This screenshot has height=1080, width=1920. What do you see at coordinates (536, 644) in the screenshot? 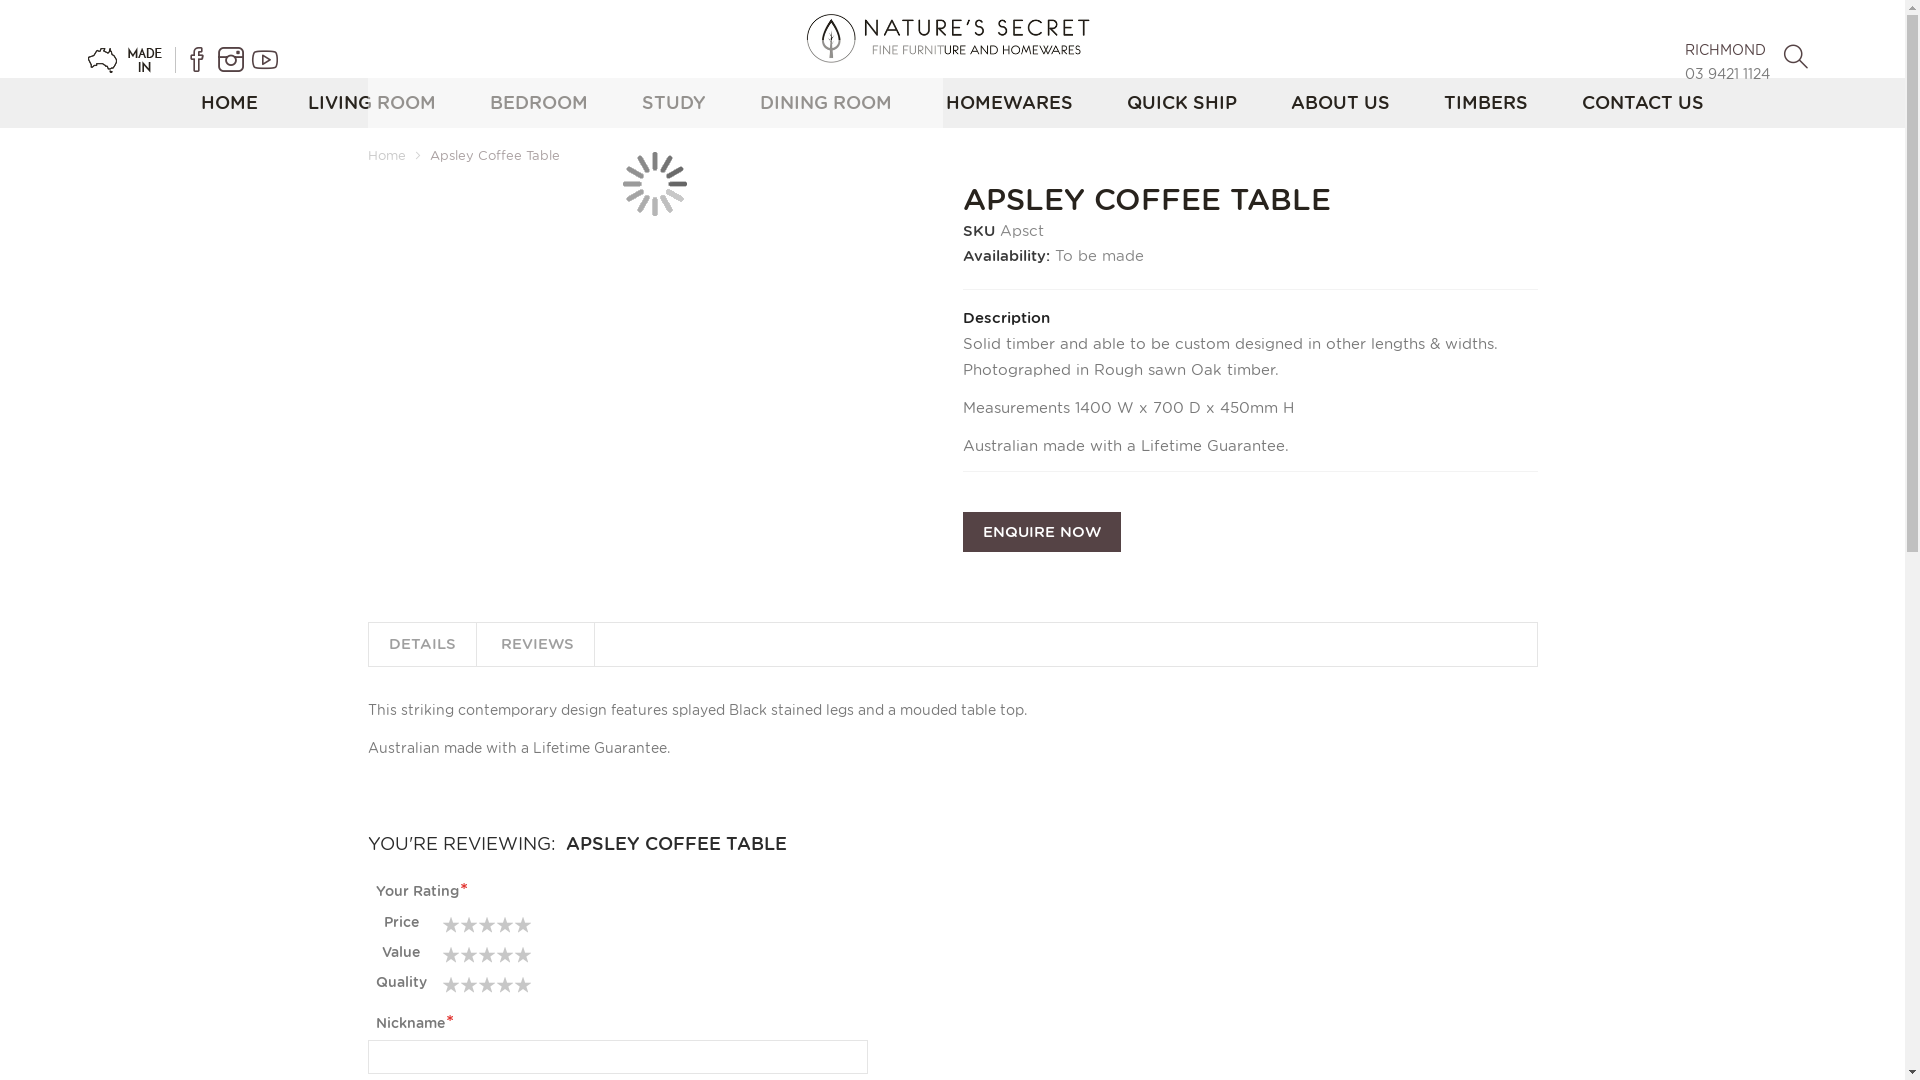
I see `REVIEWS` at bounding box center [536, 644].